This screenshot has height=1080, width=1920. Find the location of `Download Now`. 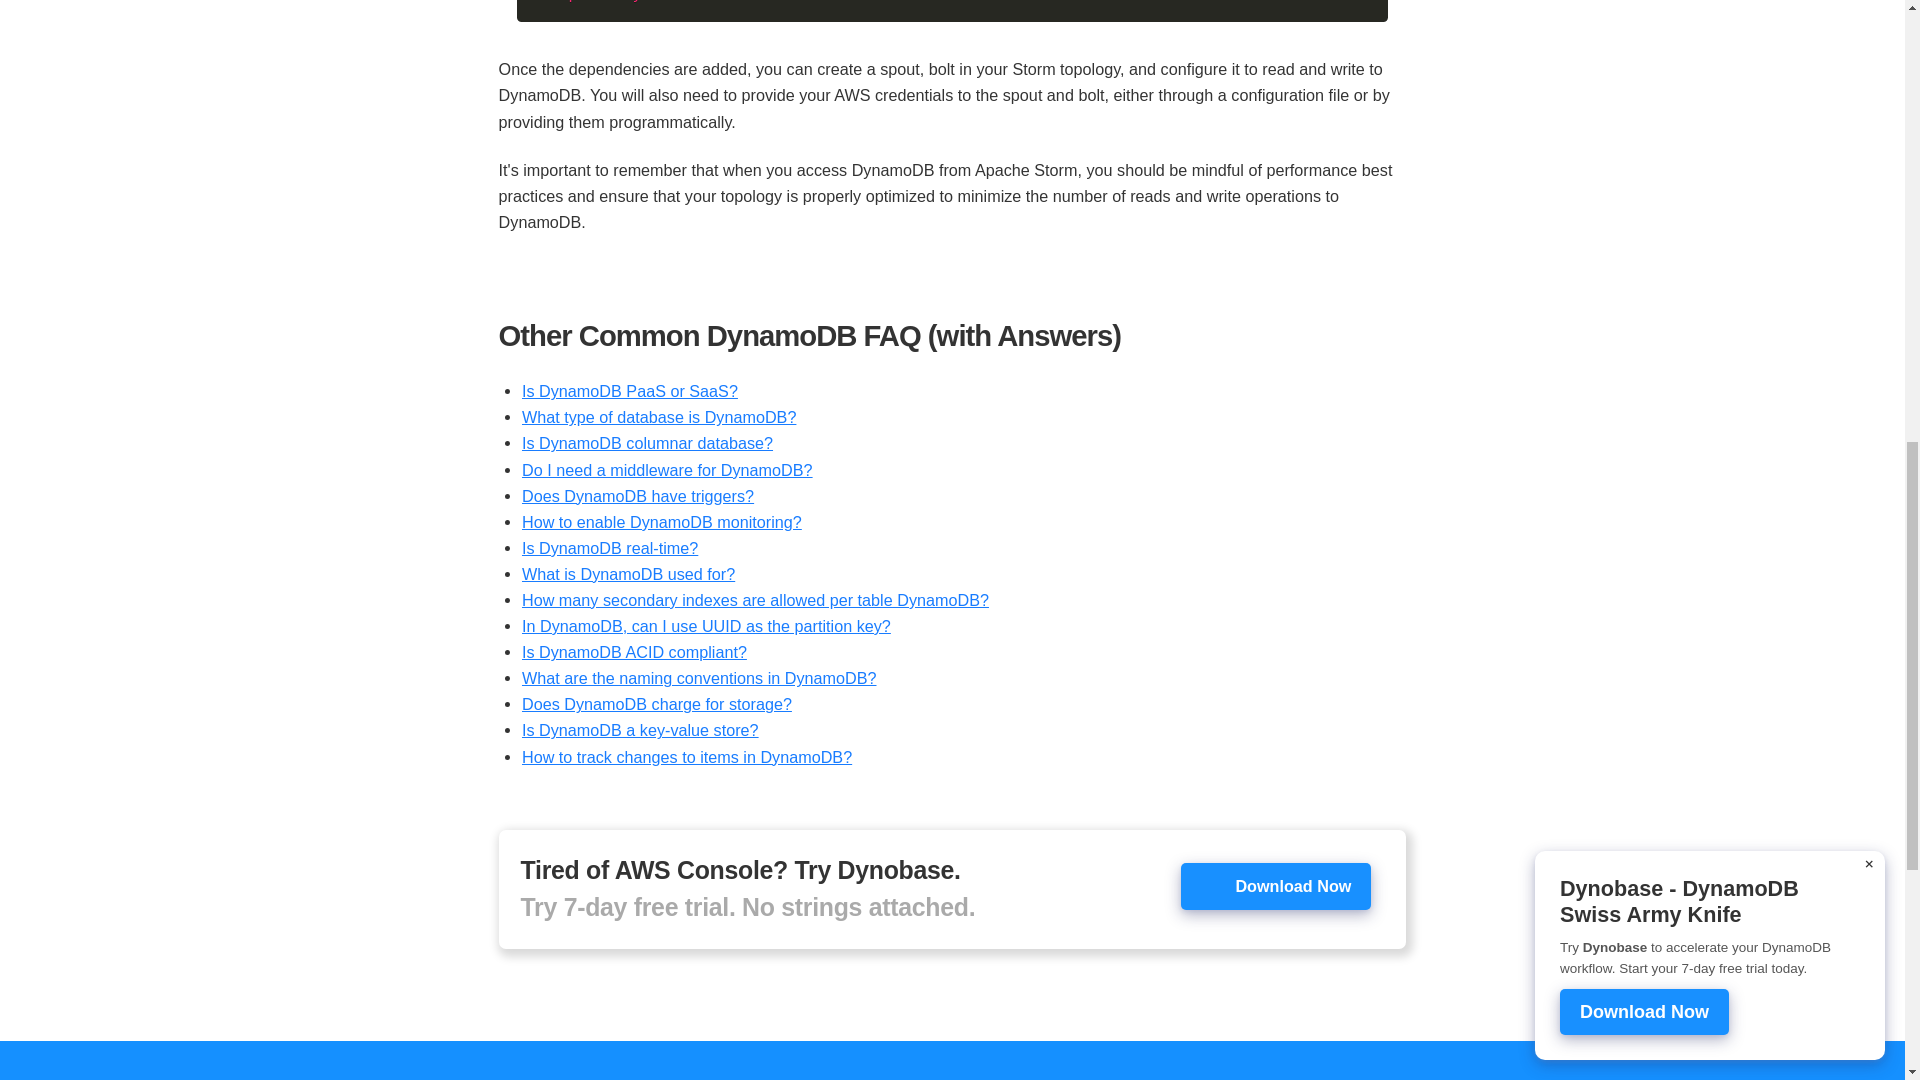

Download Now is located at coordinates (1276, 885).